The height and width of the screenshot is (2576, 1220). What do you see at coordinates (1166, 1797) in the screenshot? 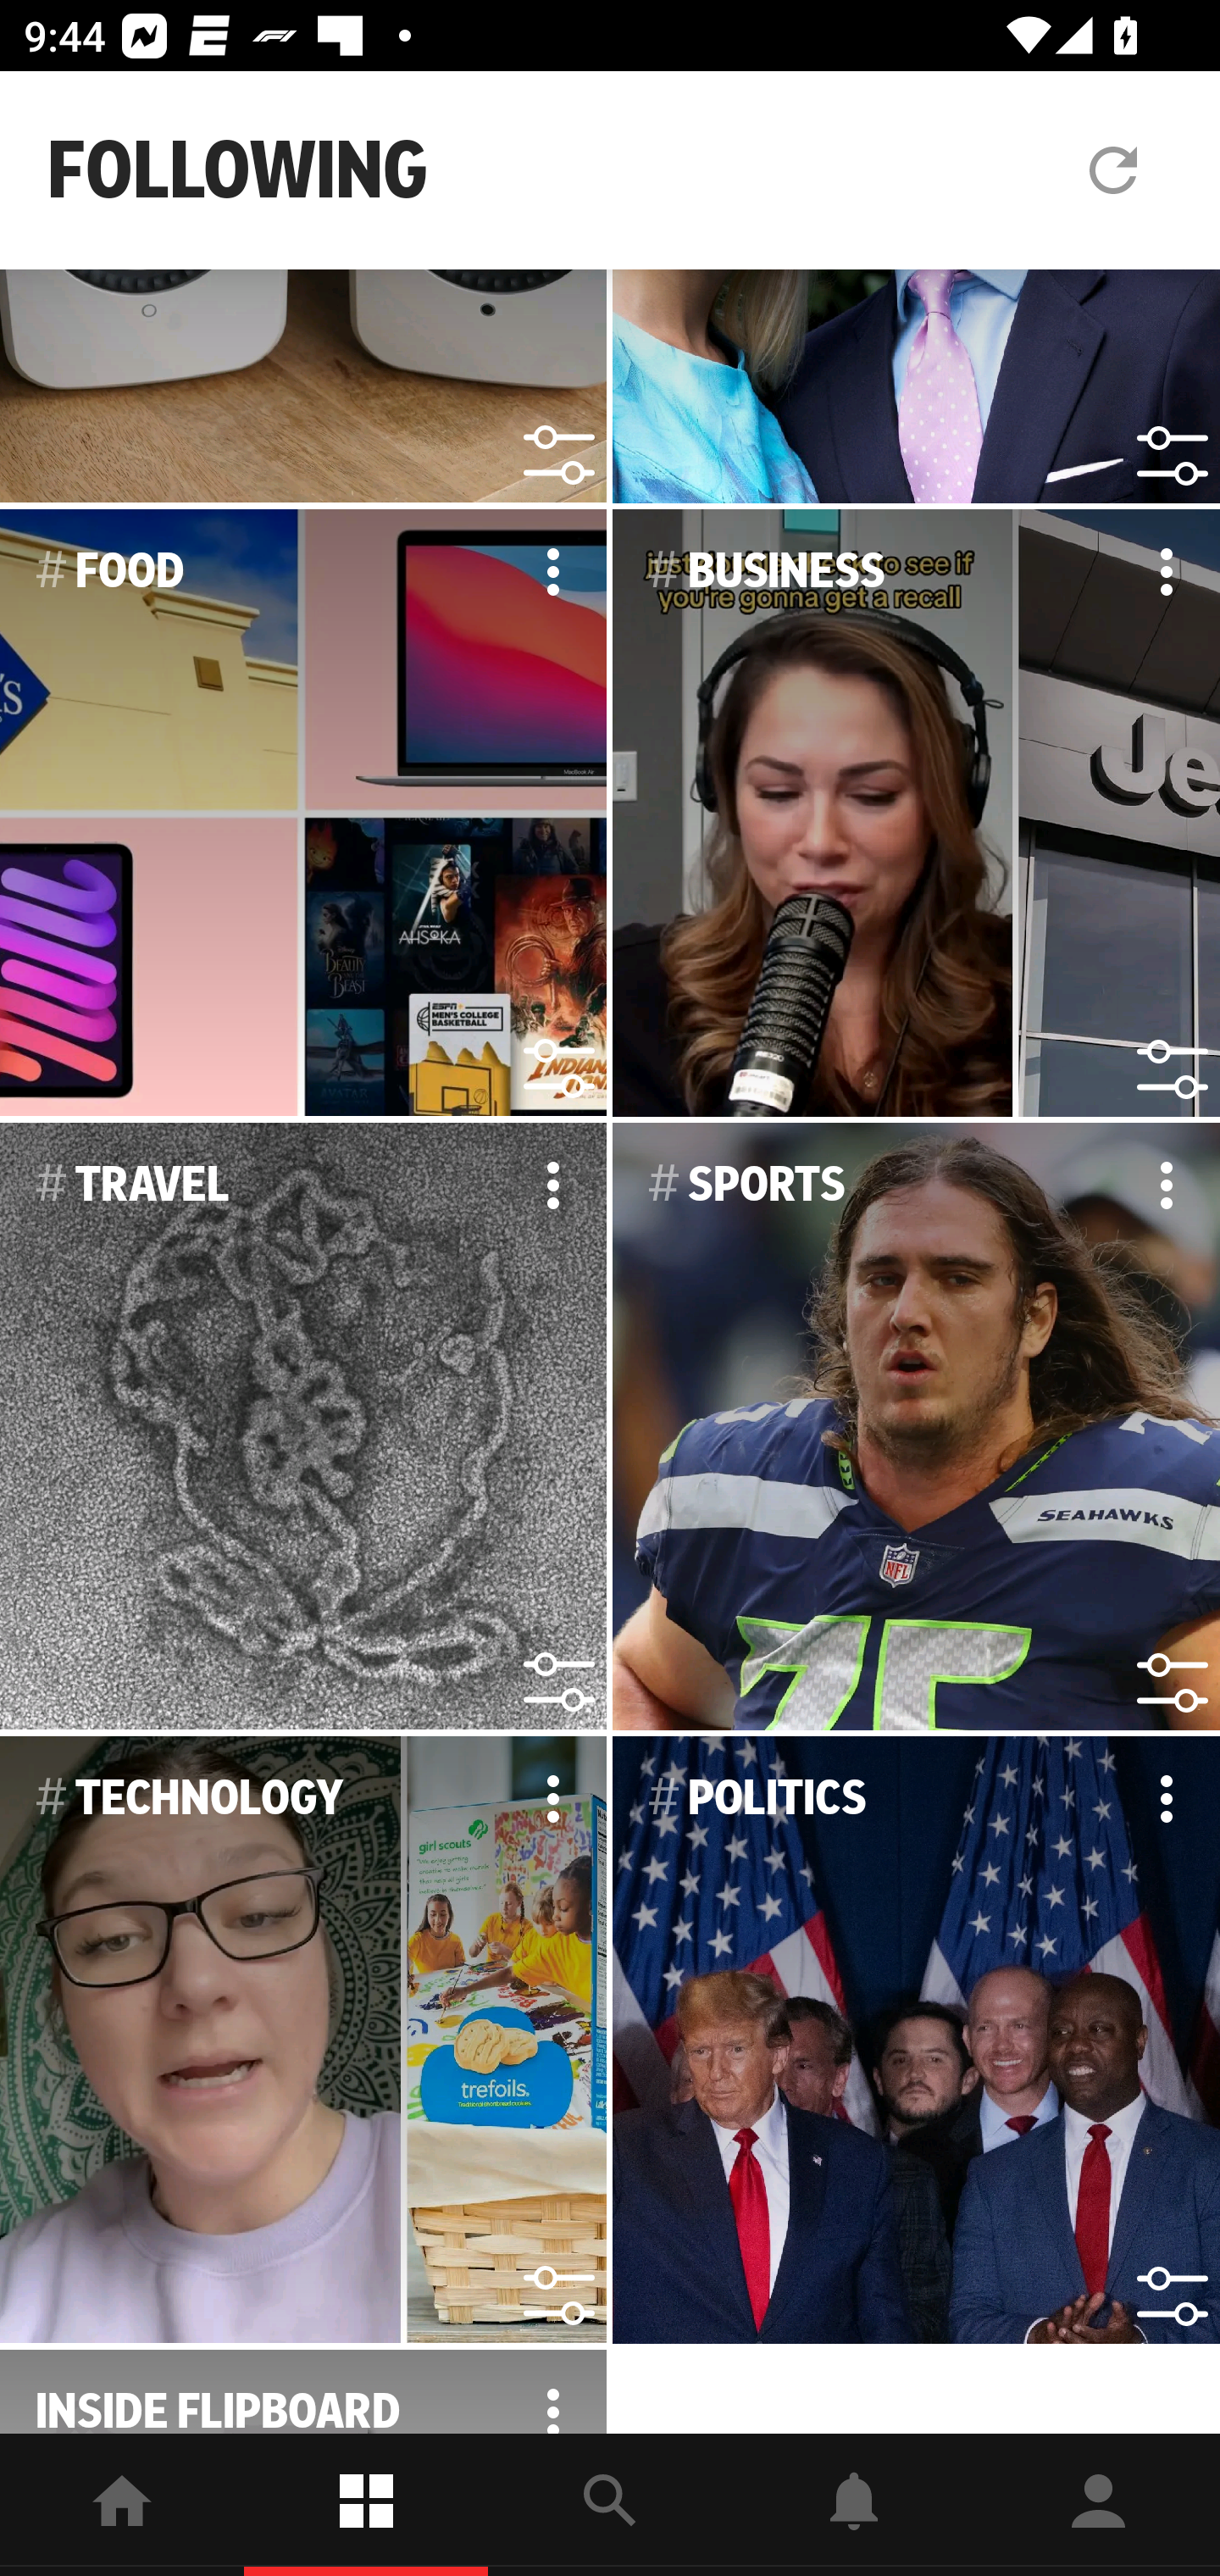
I see `Options` at bounding box center [1166, 1797].